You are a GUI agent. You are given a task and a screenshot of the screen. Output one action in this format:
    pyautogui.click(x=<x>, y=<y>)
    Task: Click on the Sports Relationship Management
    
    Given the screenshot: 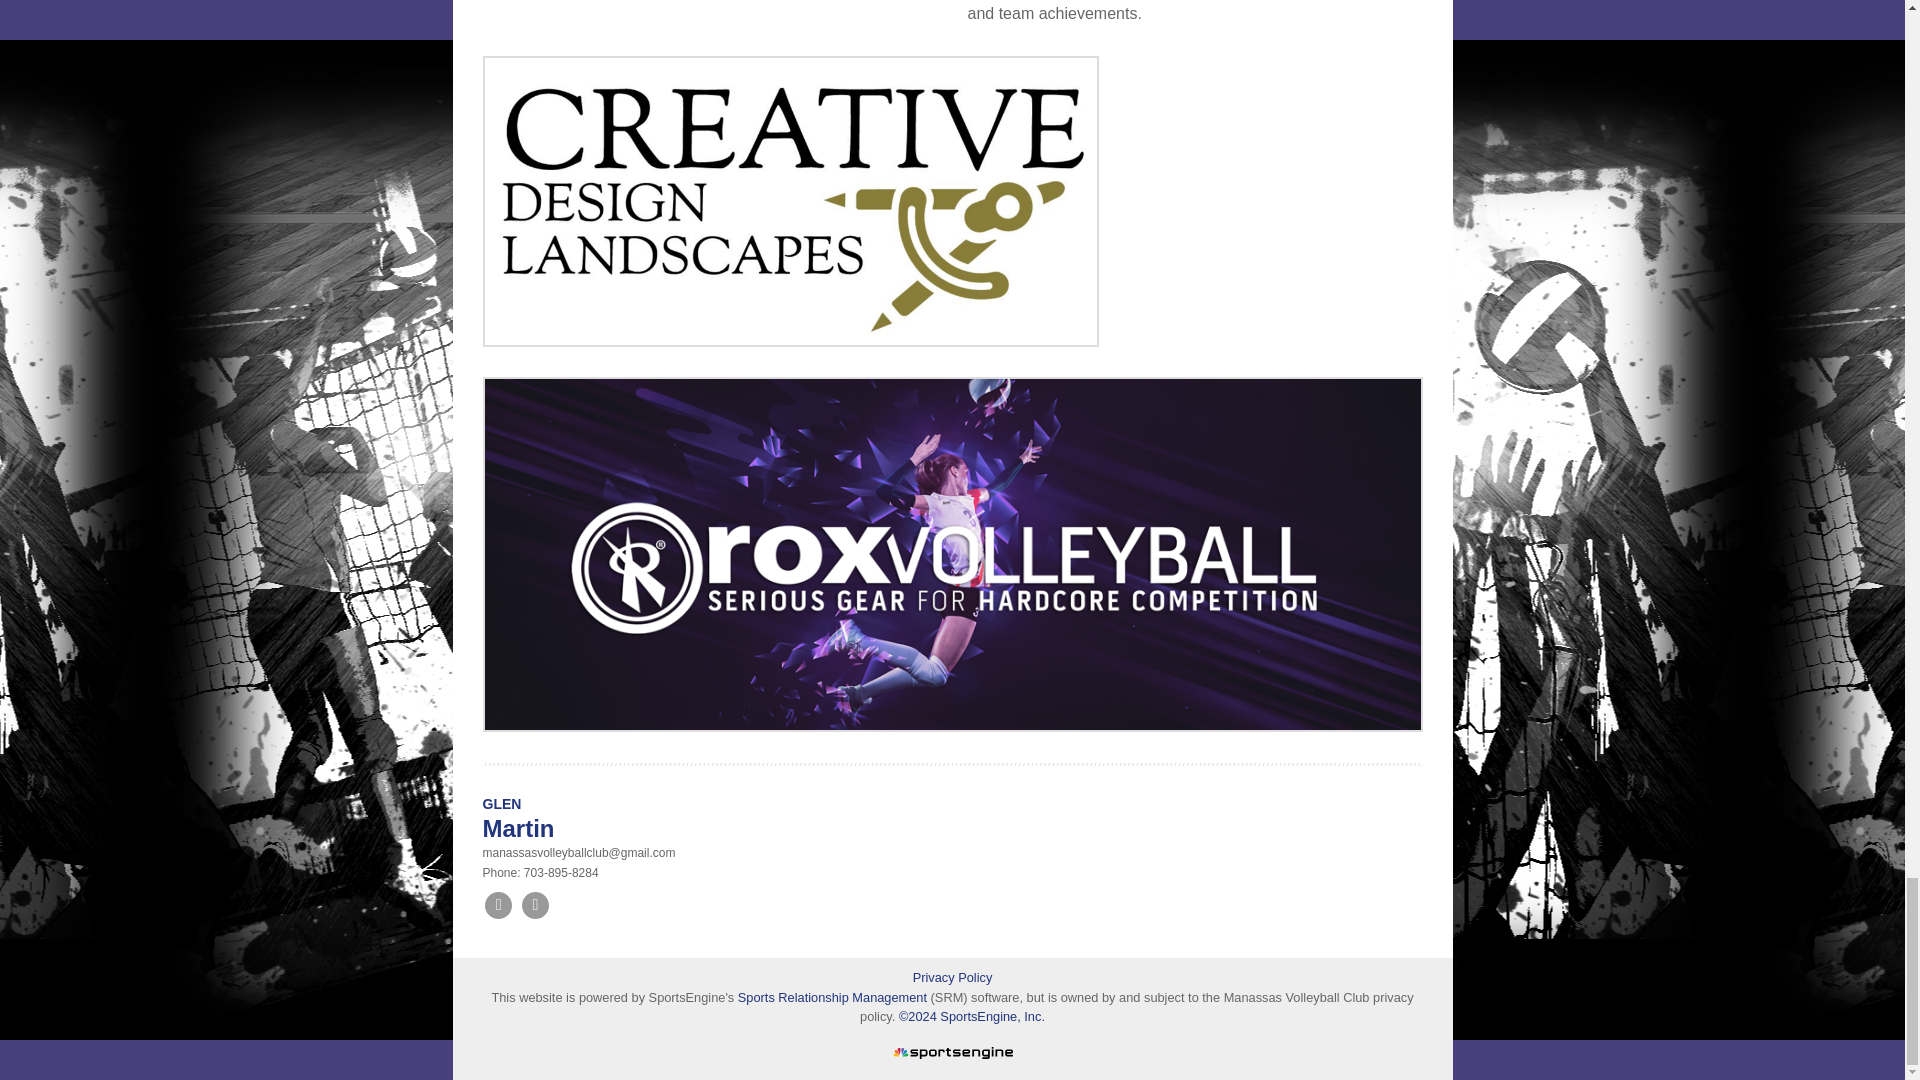 What is the action you would take?
    pyautogui.click(x=834, y=998)
    